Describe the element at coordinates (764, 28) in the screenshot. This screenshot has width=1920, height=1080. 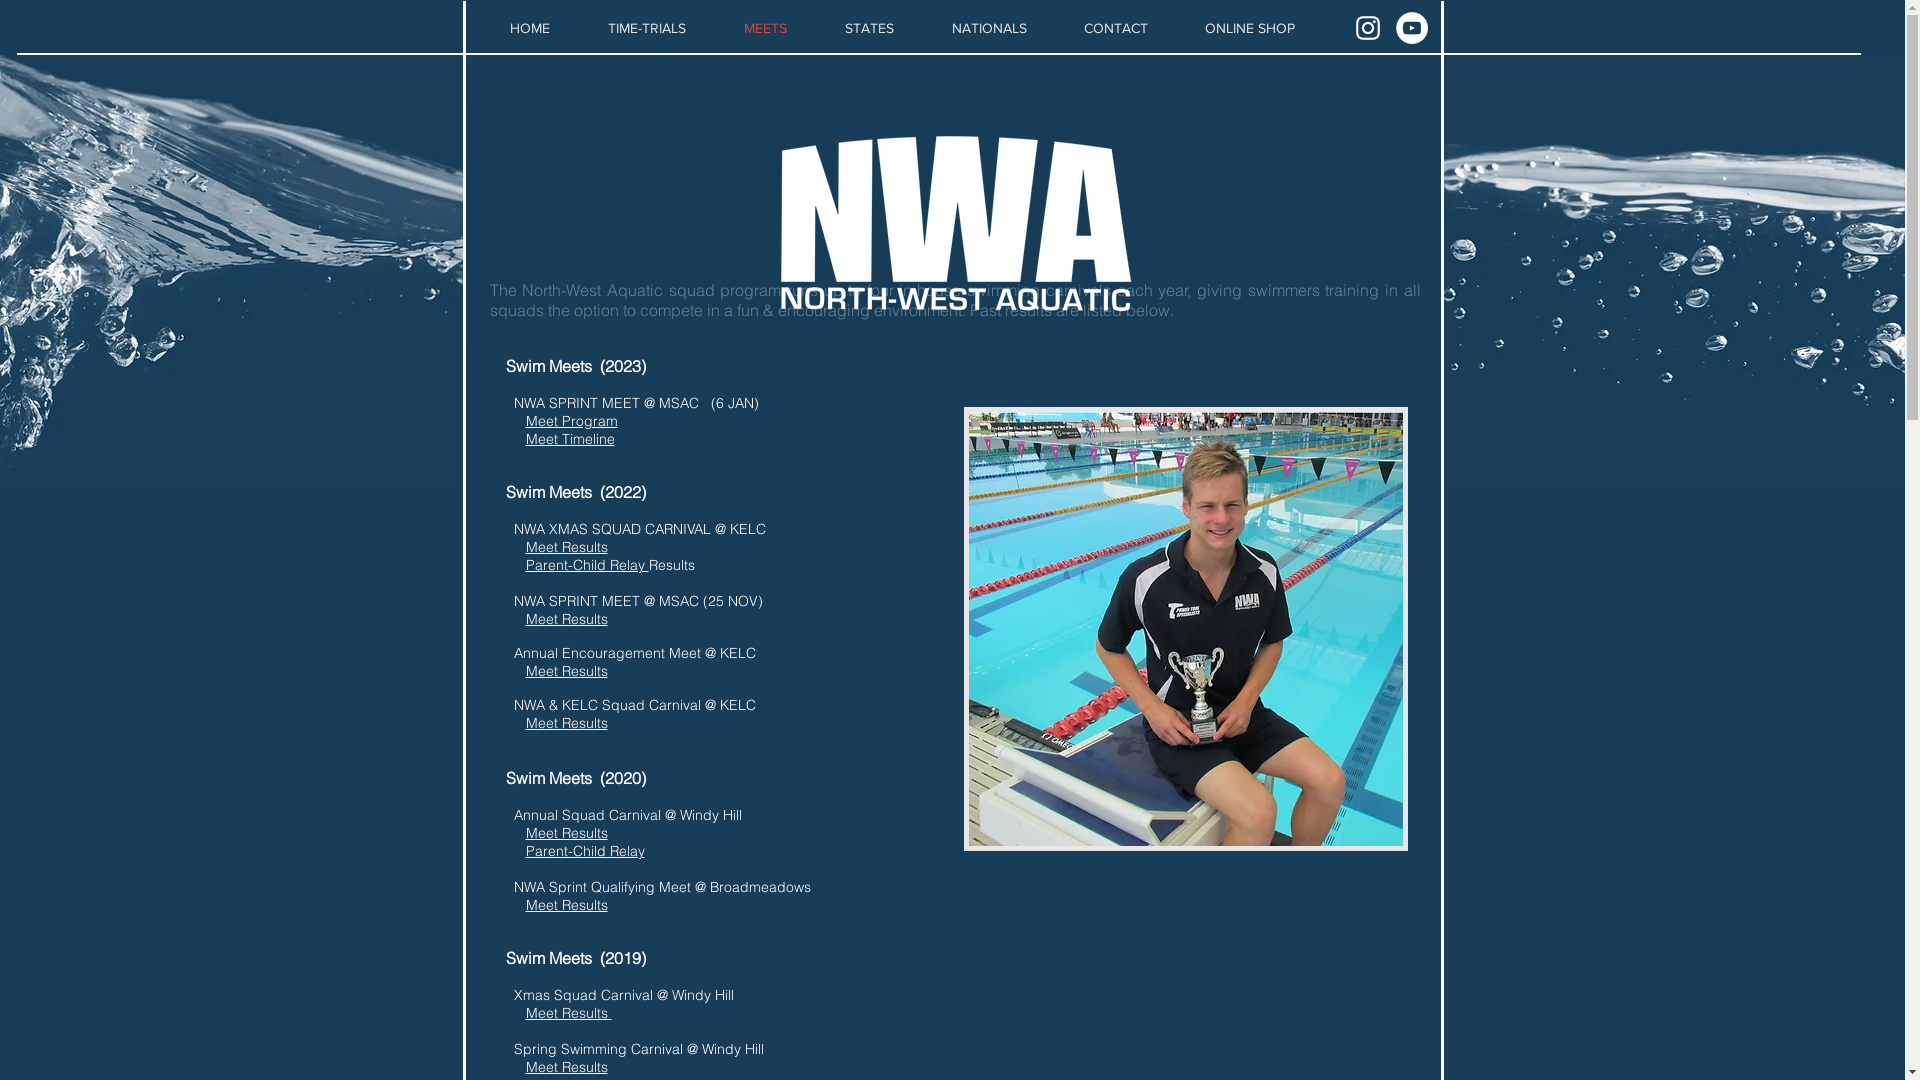
I see `MEETS` at that location.